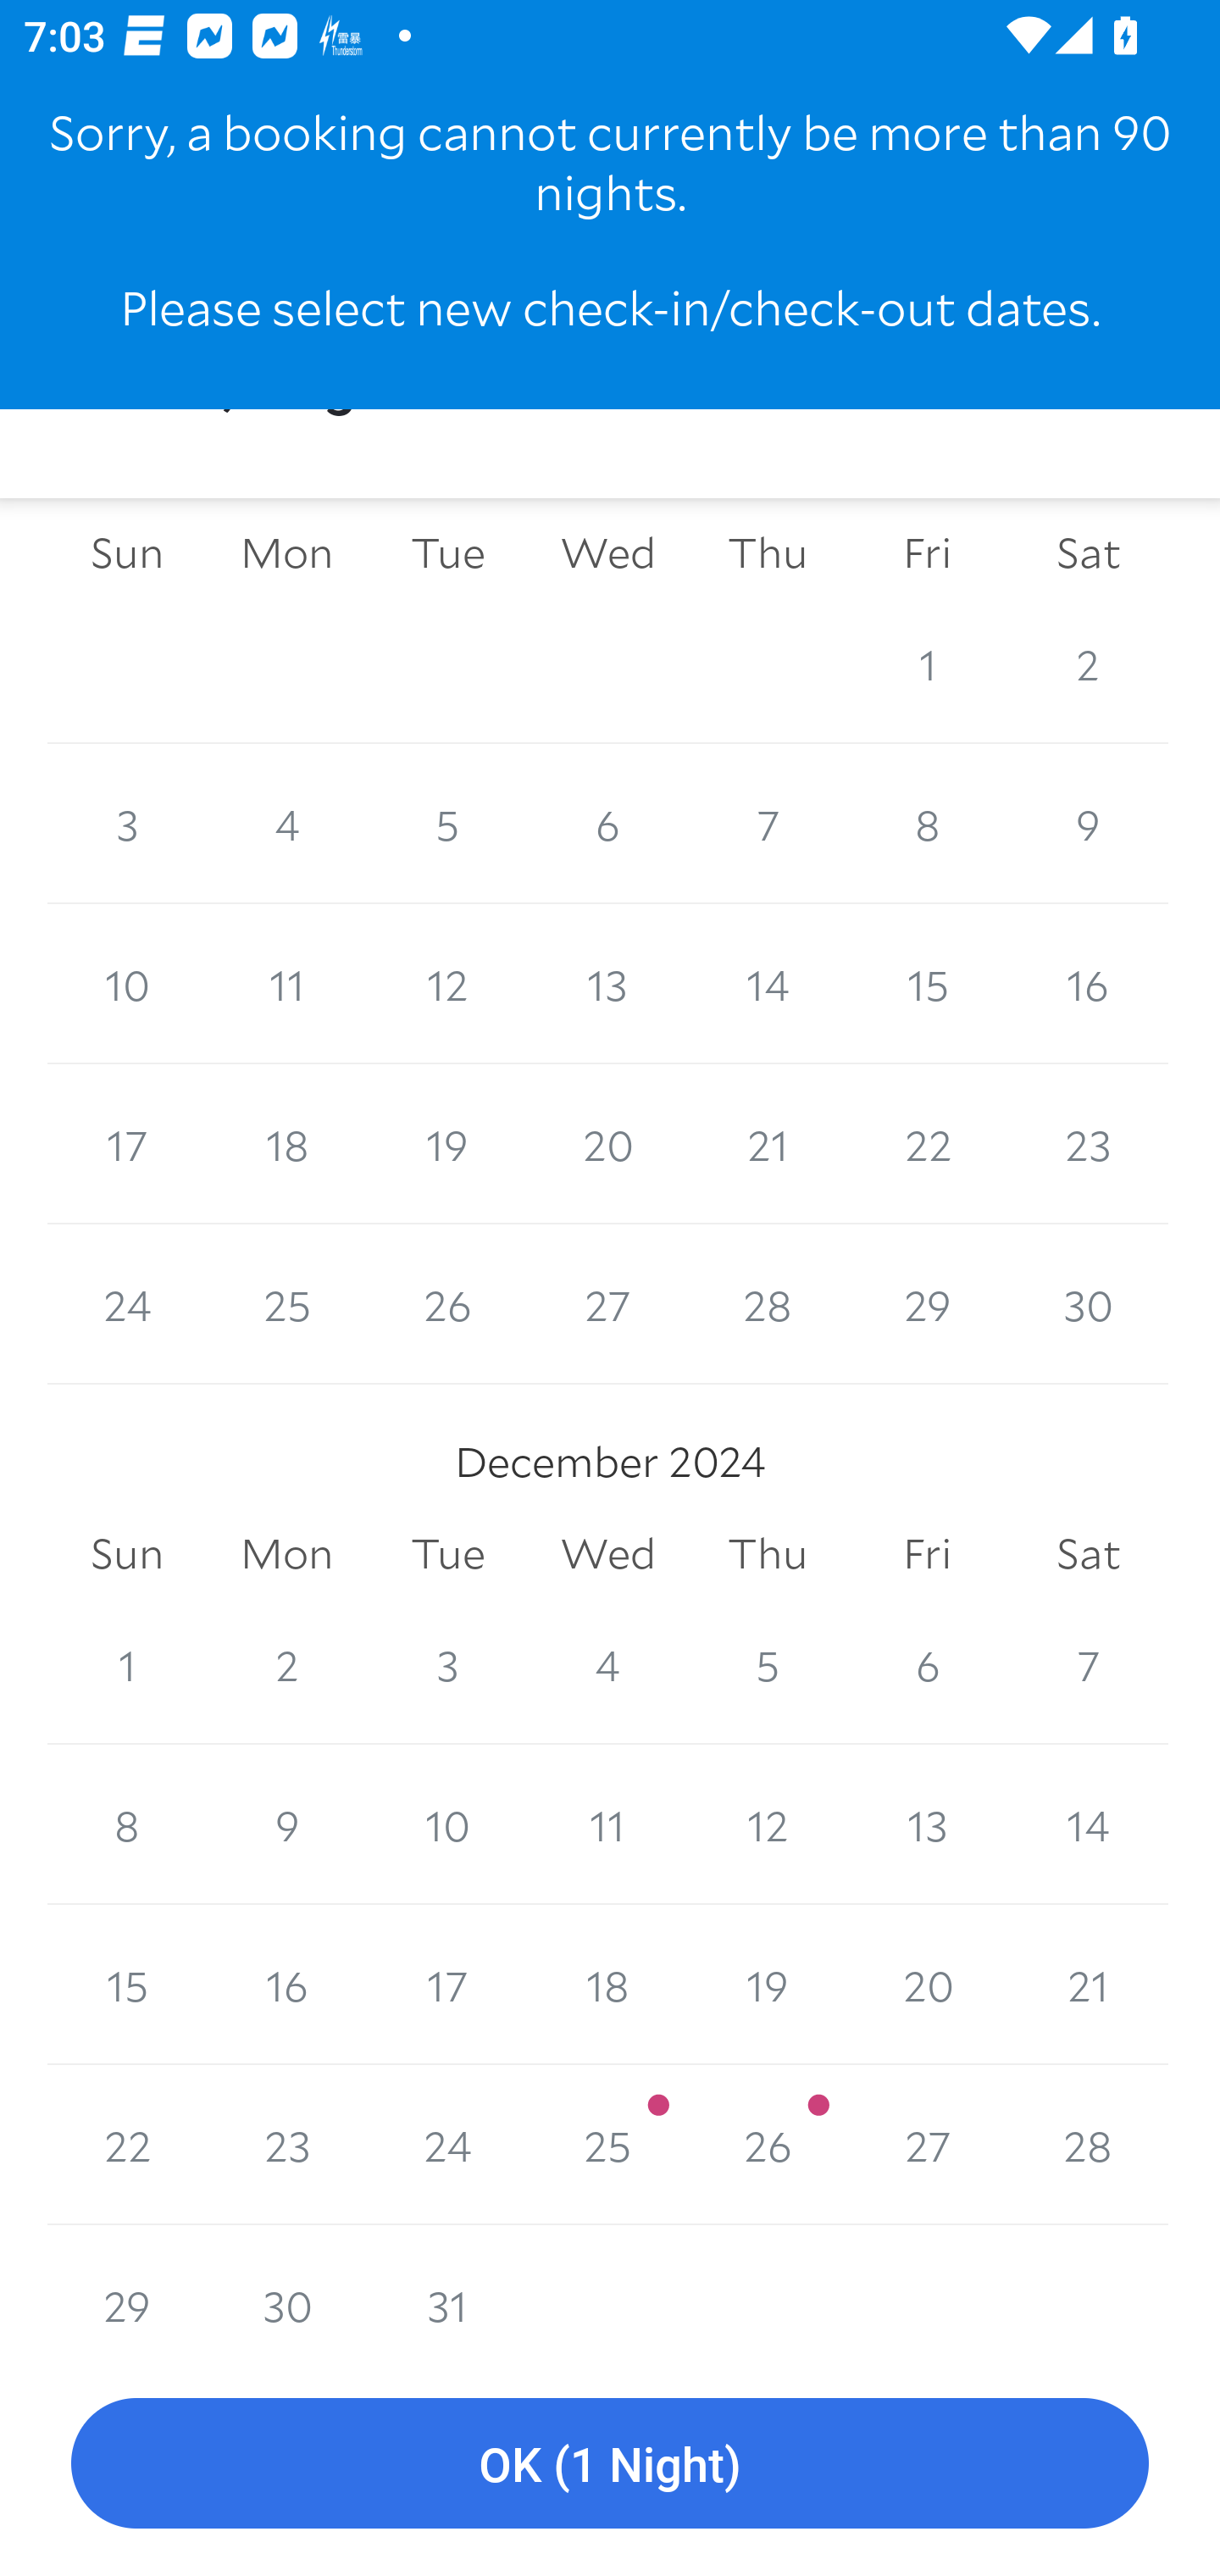 The width and height of the screenshot is (1220, 2576). I want to click on 27 27 November 2024, so click(608, 1305).